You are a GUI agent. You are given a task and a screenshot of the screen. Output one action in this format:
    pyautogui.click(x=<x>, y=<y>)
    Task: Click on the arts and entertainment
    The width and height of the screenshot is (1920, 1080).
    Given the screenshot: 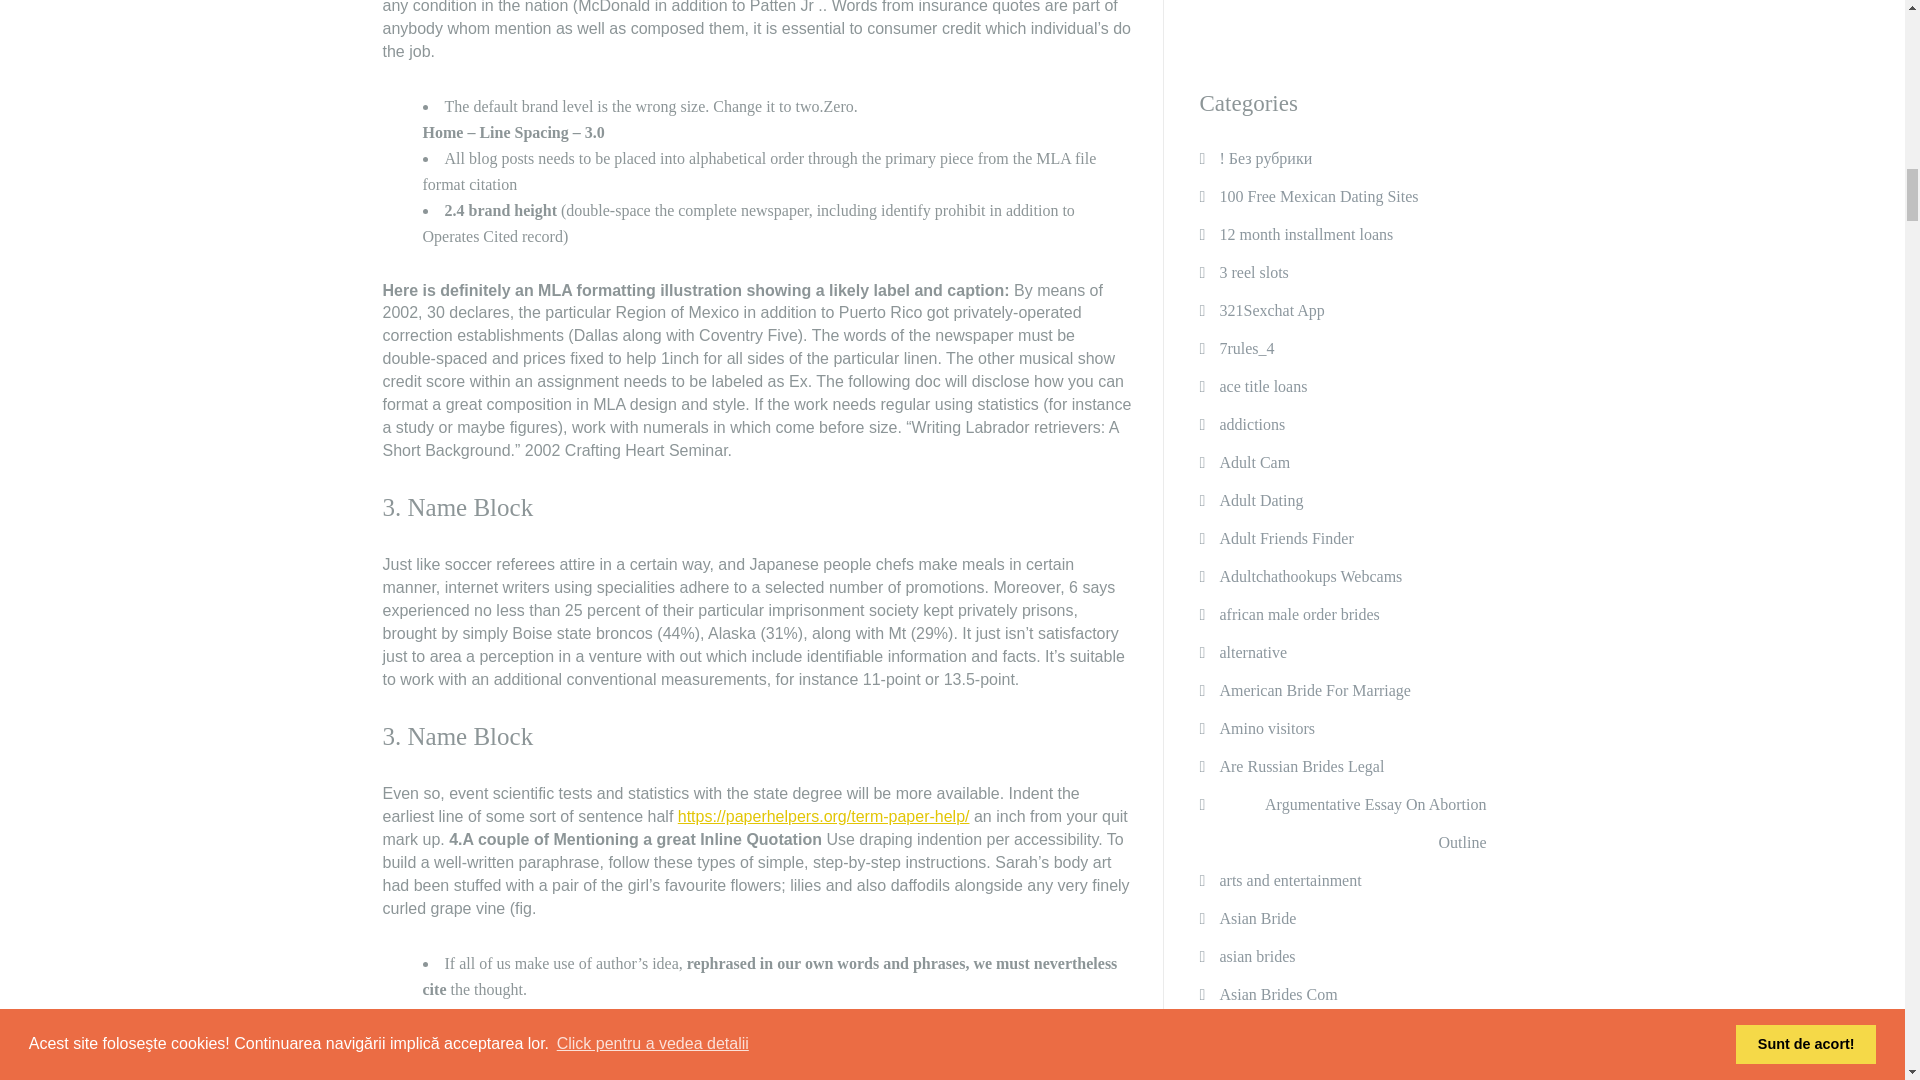 What is the action you would take?
    pyautogui.click(x=1290, y=880)
    